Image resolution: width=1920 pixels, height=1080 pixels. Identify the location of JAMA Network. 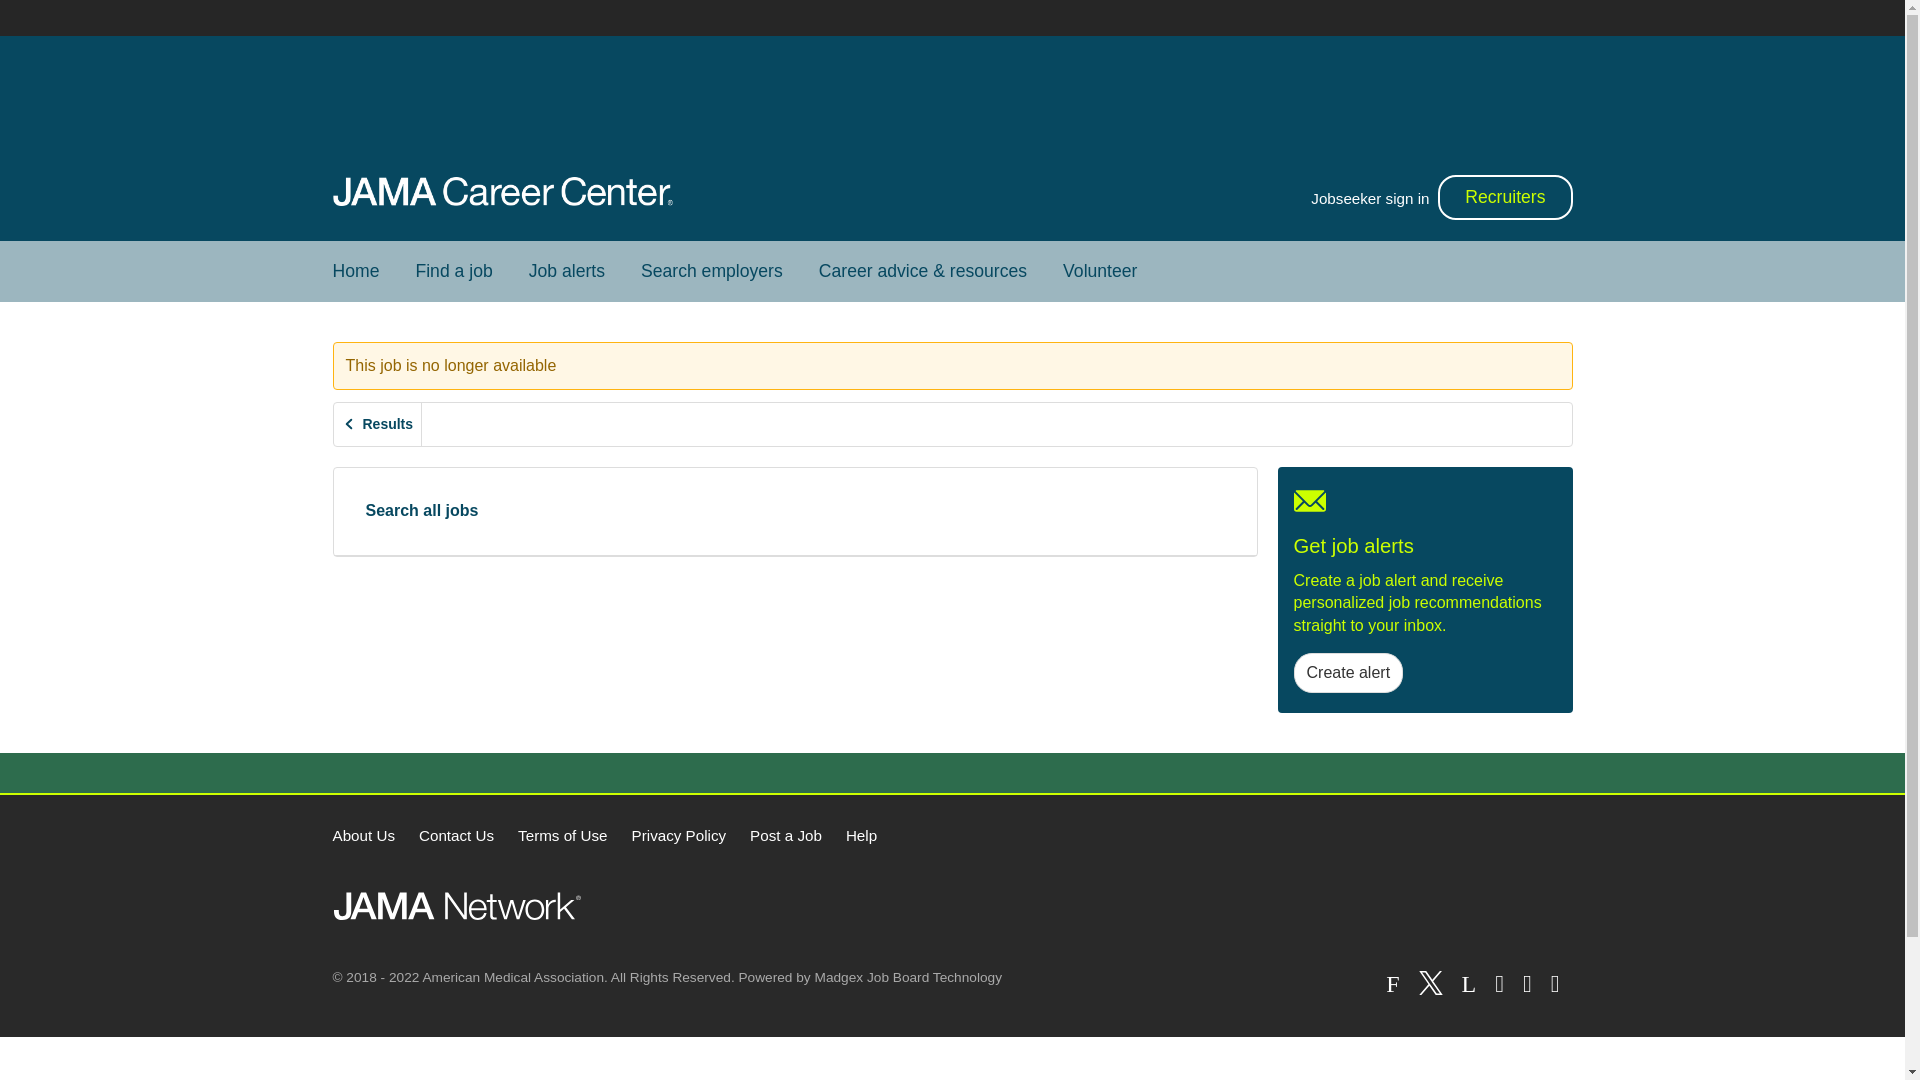
(456, 906).